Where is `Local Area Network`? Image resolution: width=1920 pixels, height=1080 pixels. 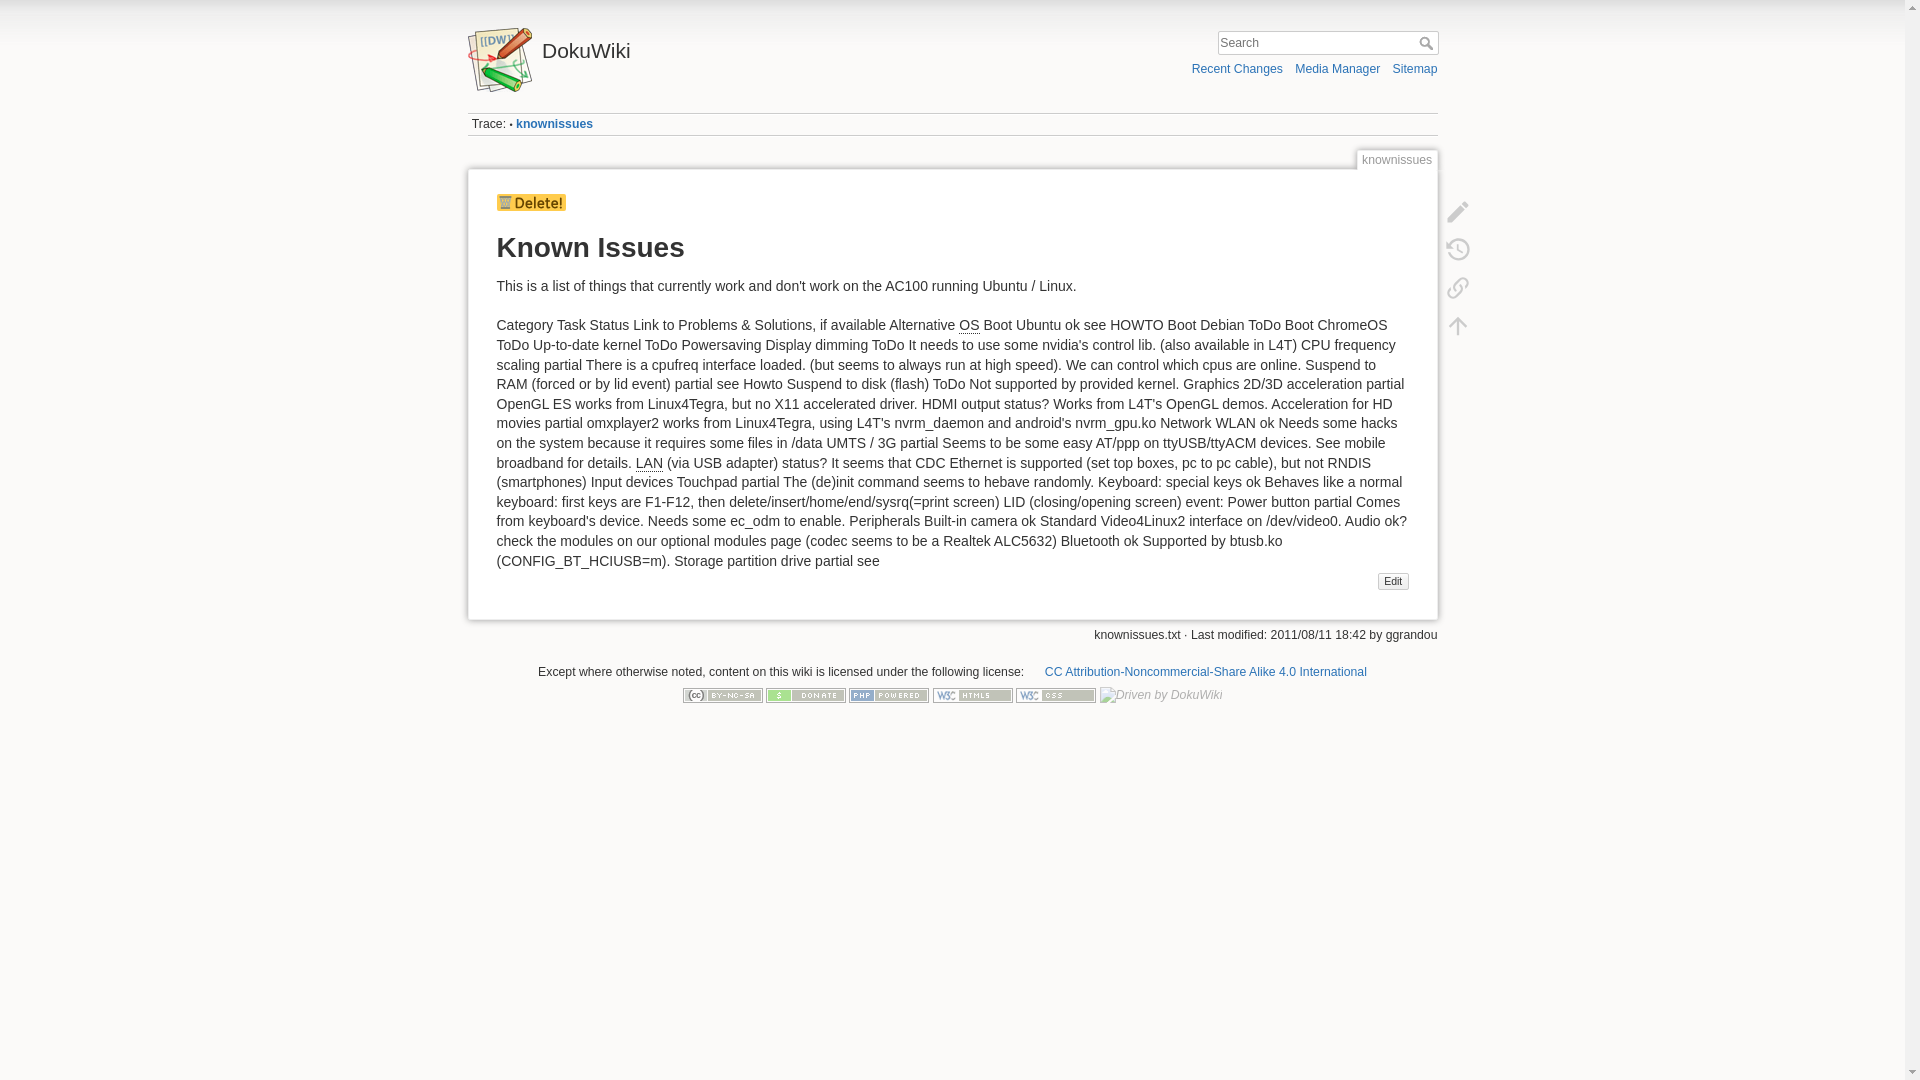
Local Area Network is located at coordinates (648, 462).